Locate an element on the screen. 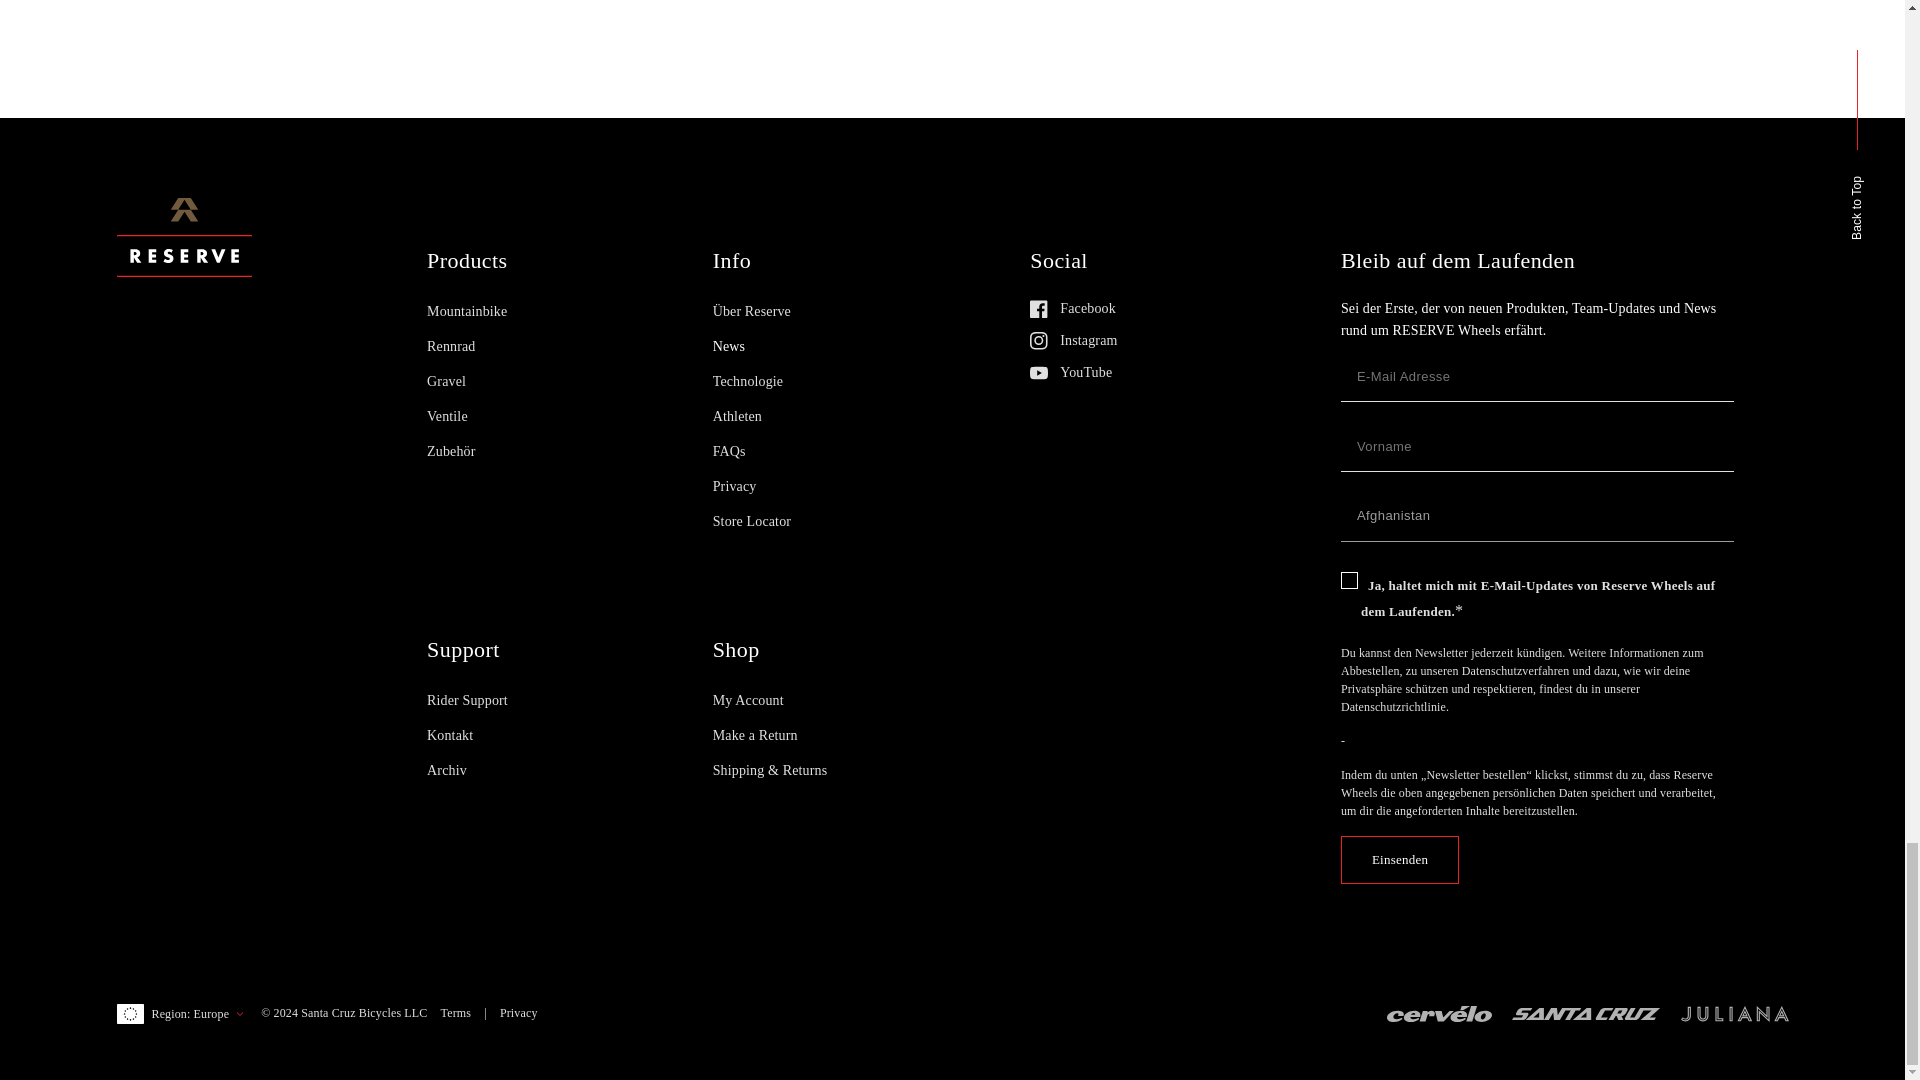  News is located at coordinates (728, 352).